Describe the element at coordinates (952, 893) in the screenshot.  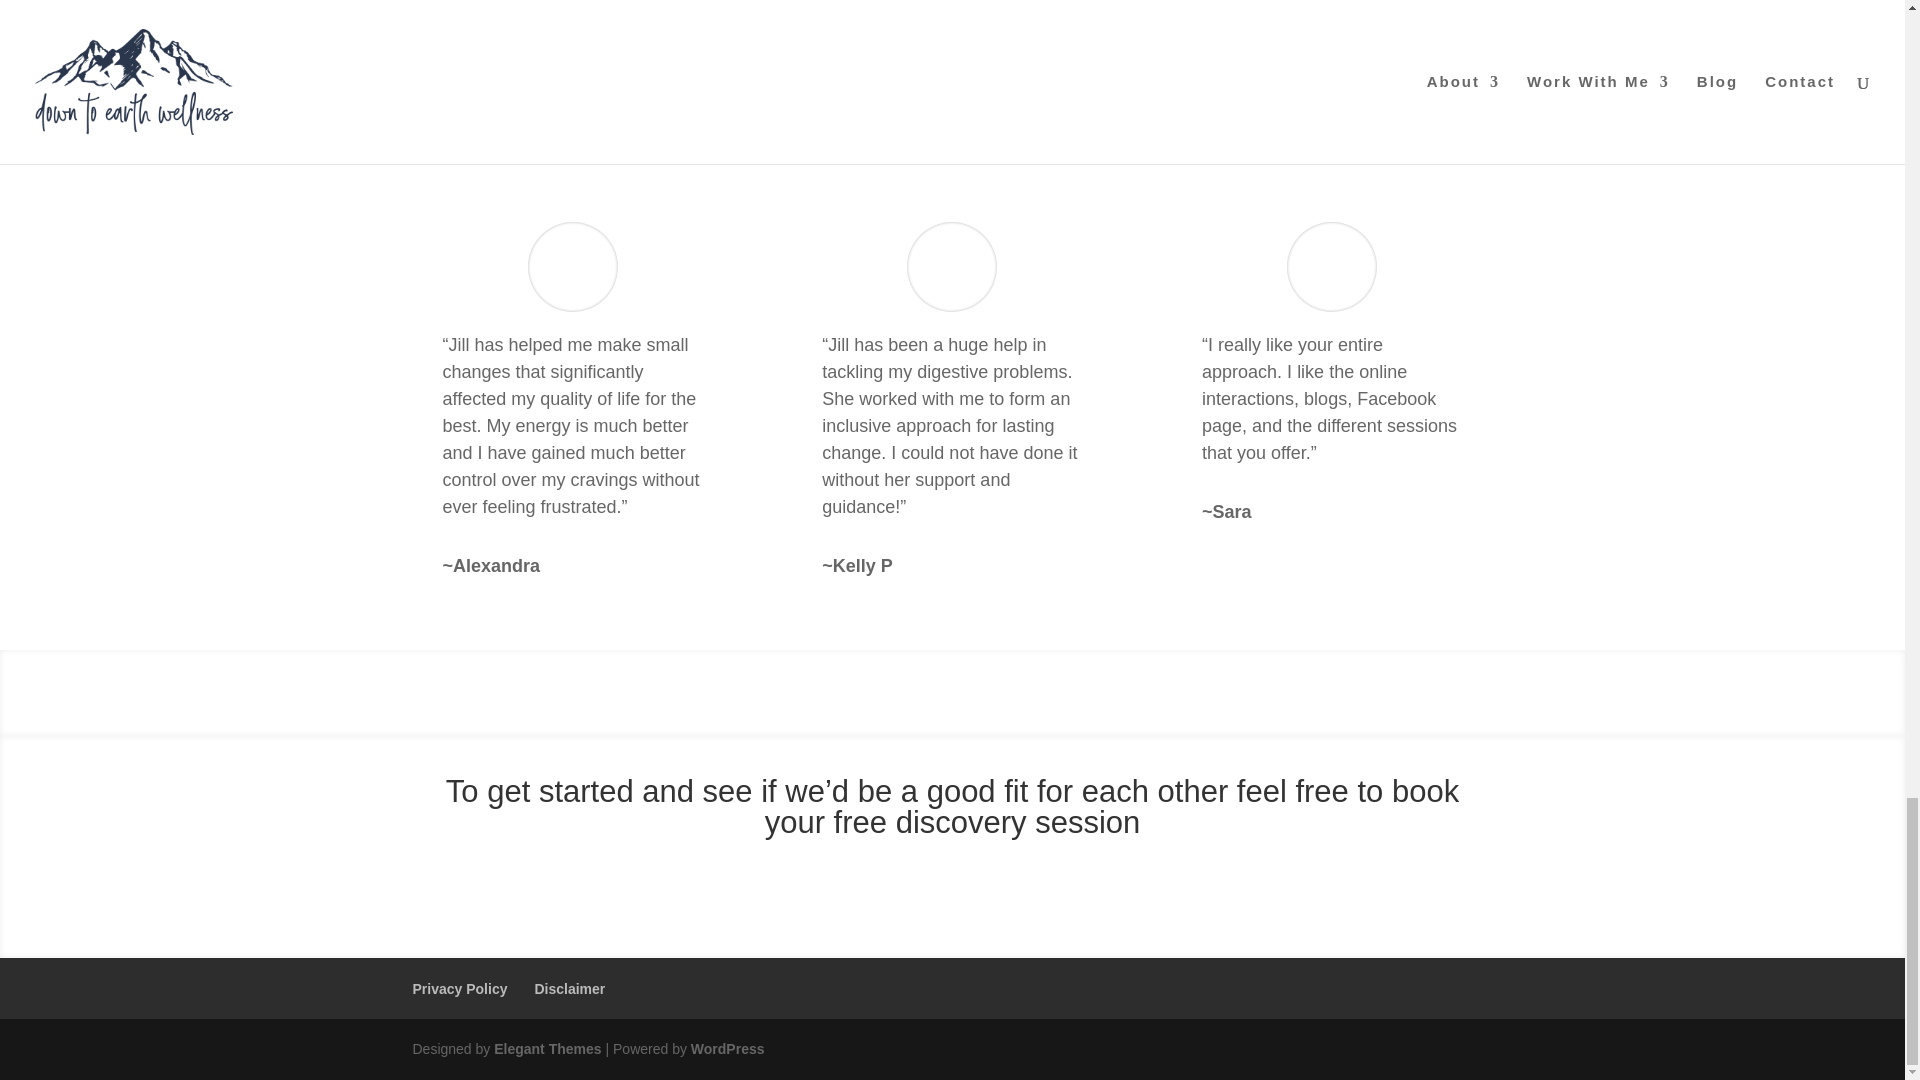
I see `Book your FREE discovery session now` at that location.